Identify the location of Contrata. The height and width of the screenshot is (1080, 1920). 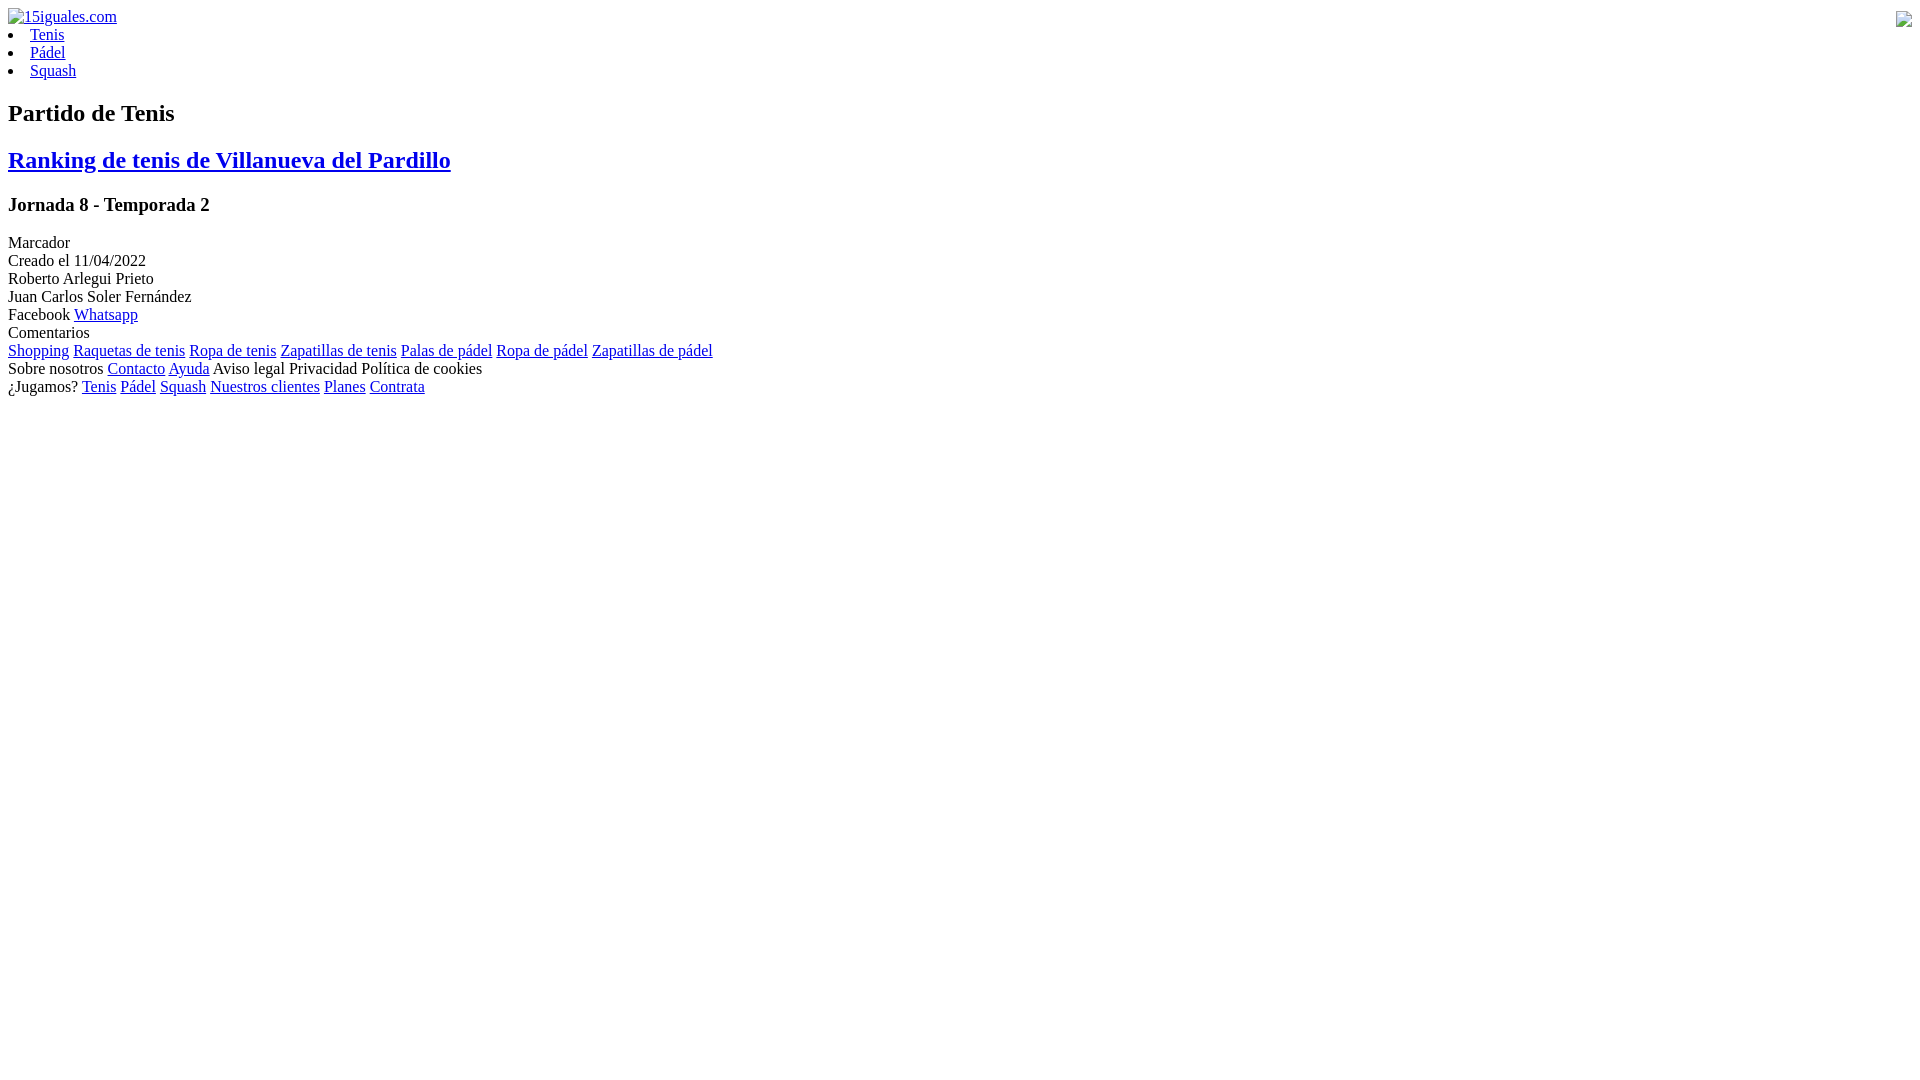
(398, 386).